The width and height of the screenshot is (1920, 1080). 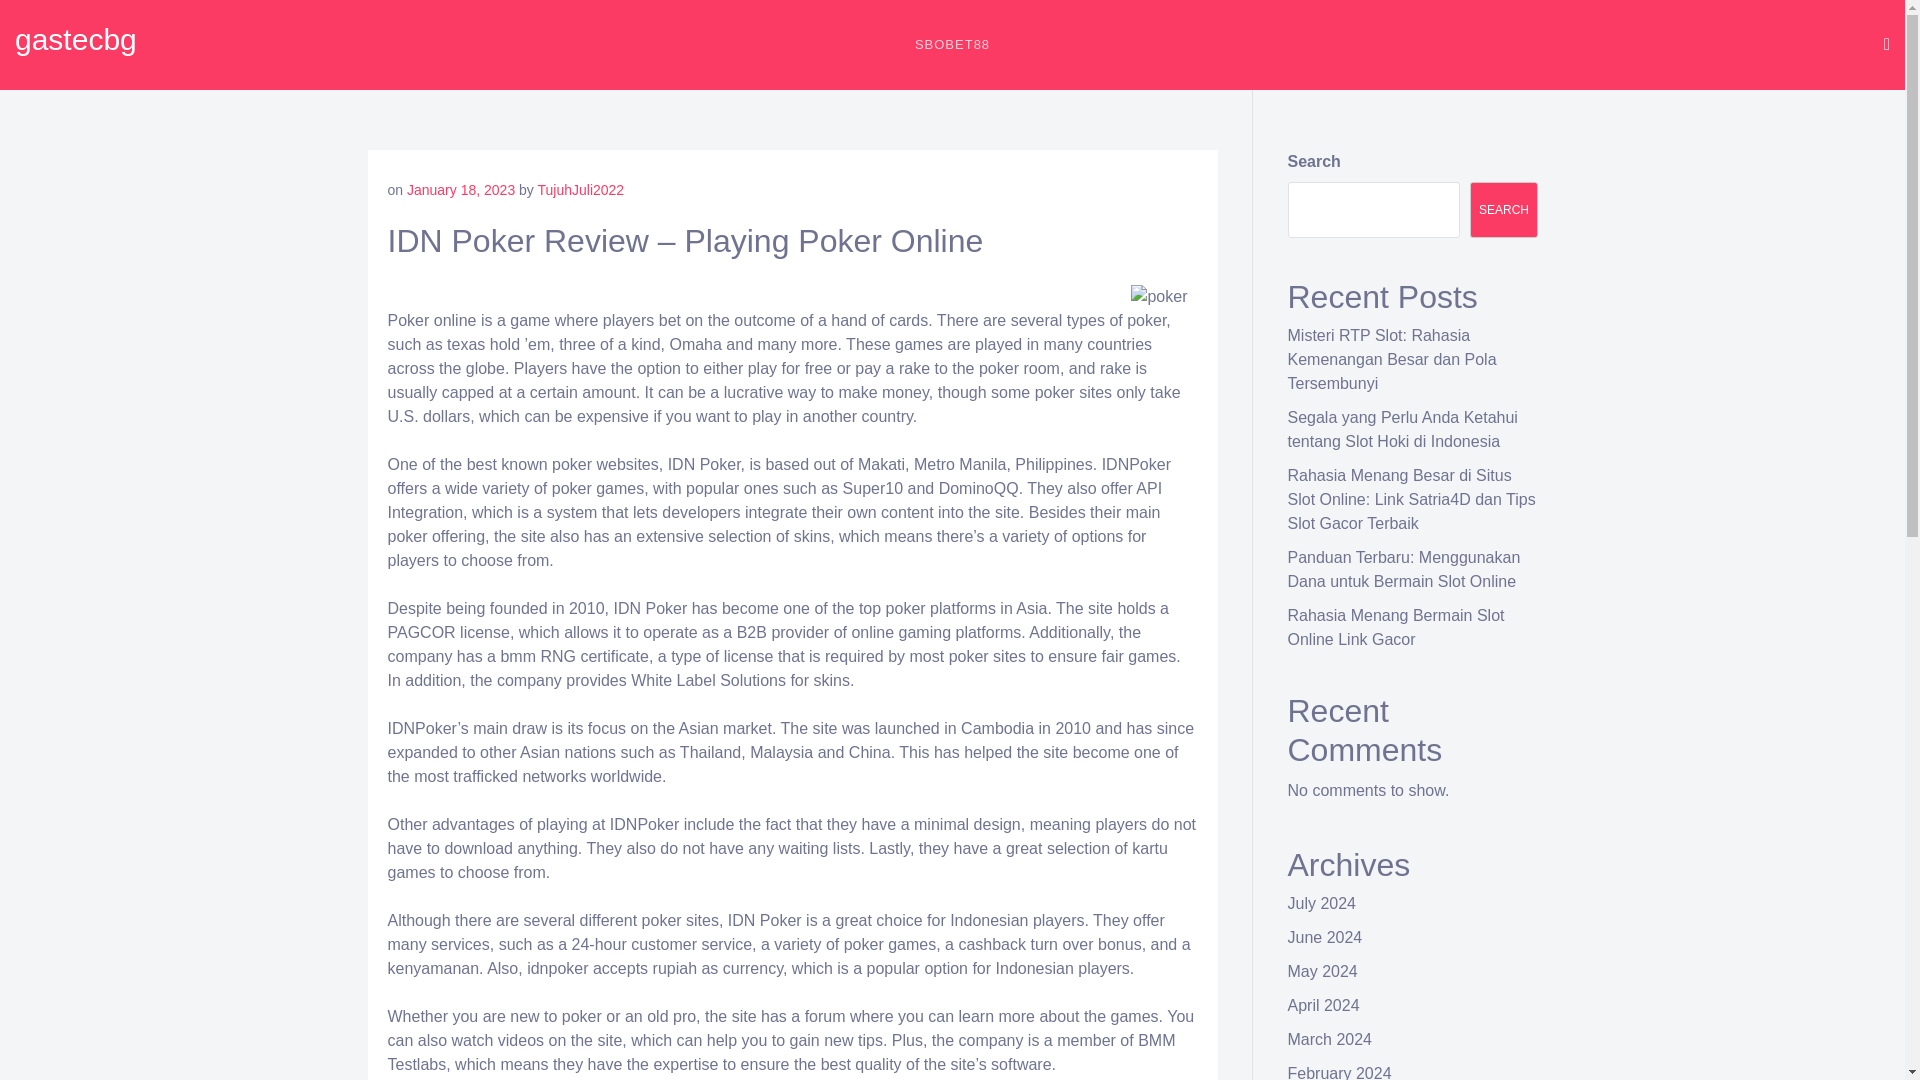 I want to click on February 2024, so click(x=1340, y=1072).